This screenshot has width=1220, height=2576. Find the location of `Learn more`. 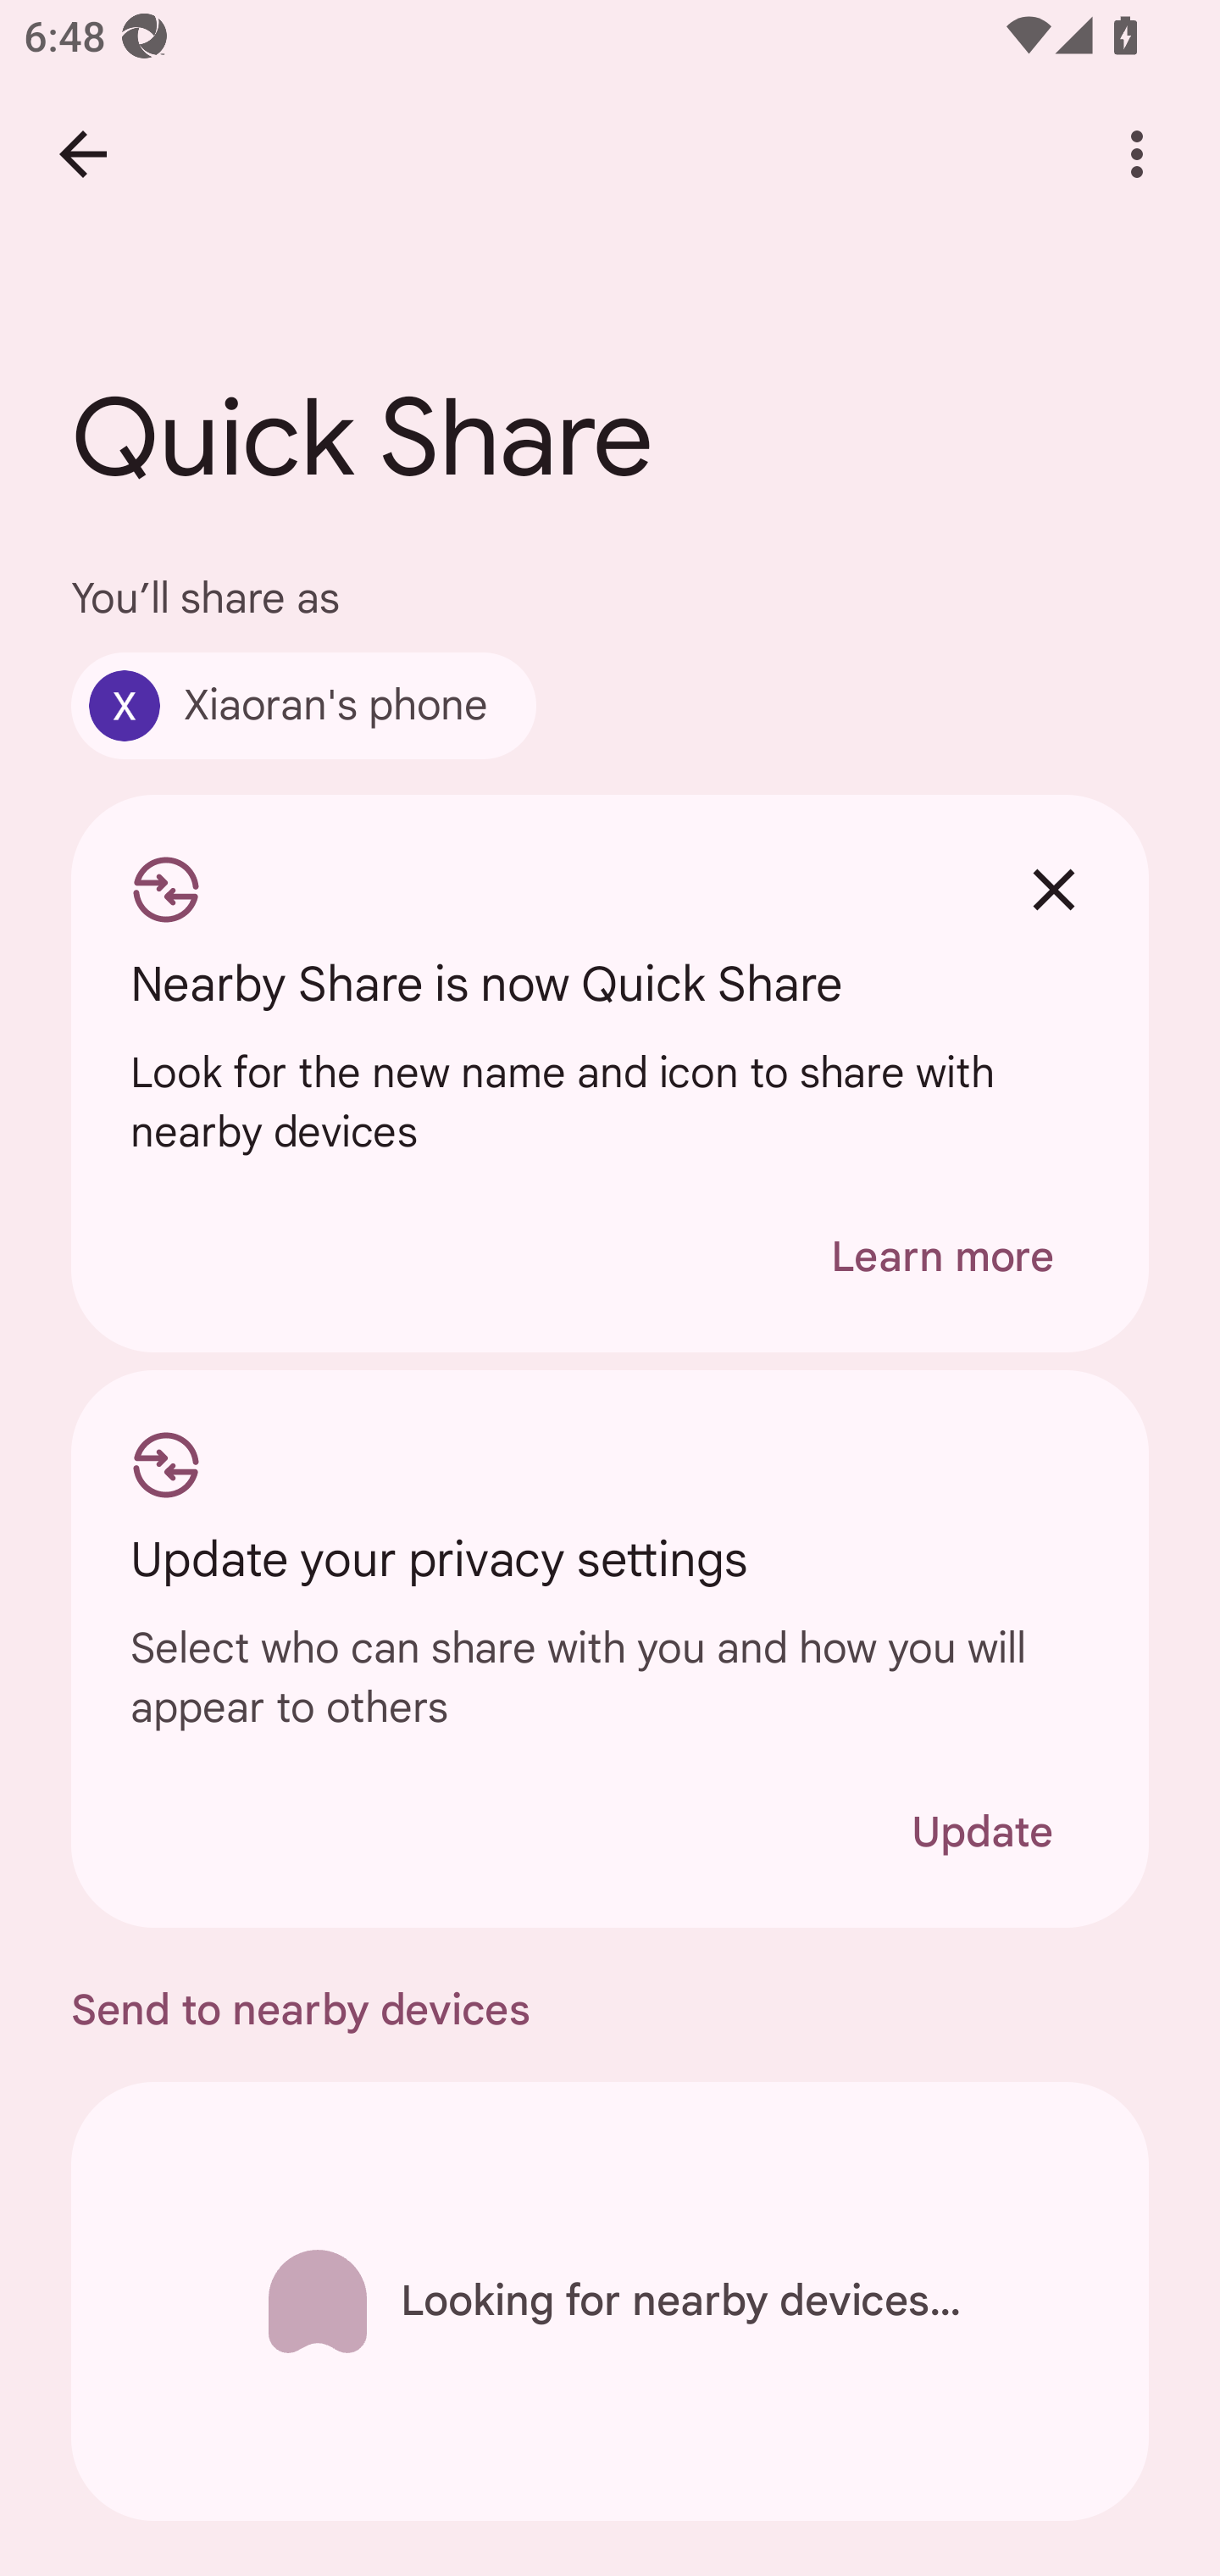

Learn more is located at coordinates (942, 1257).